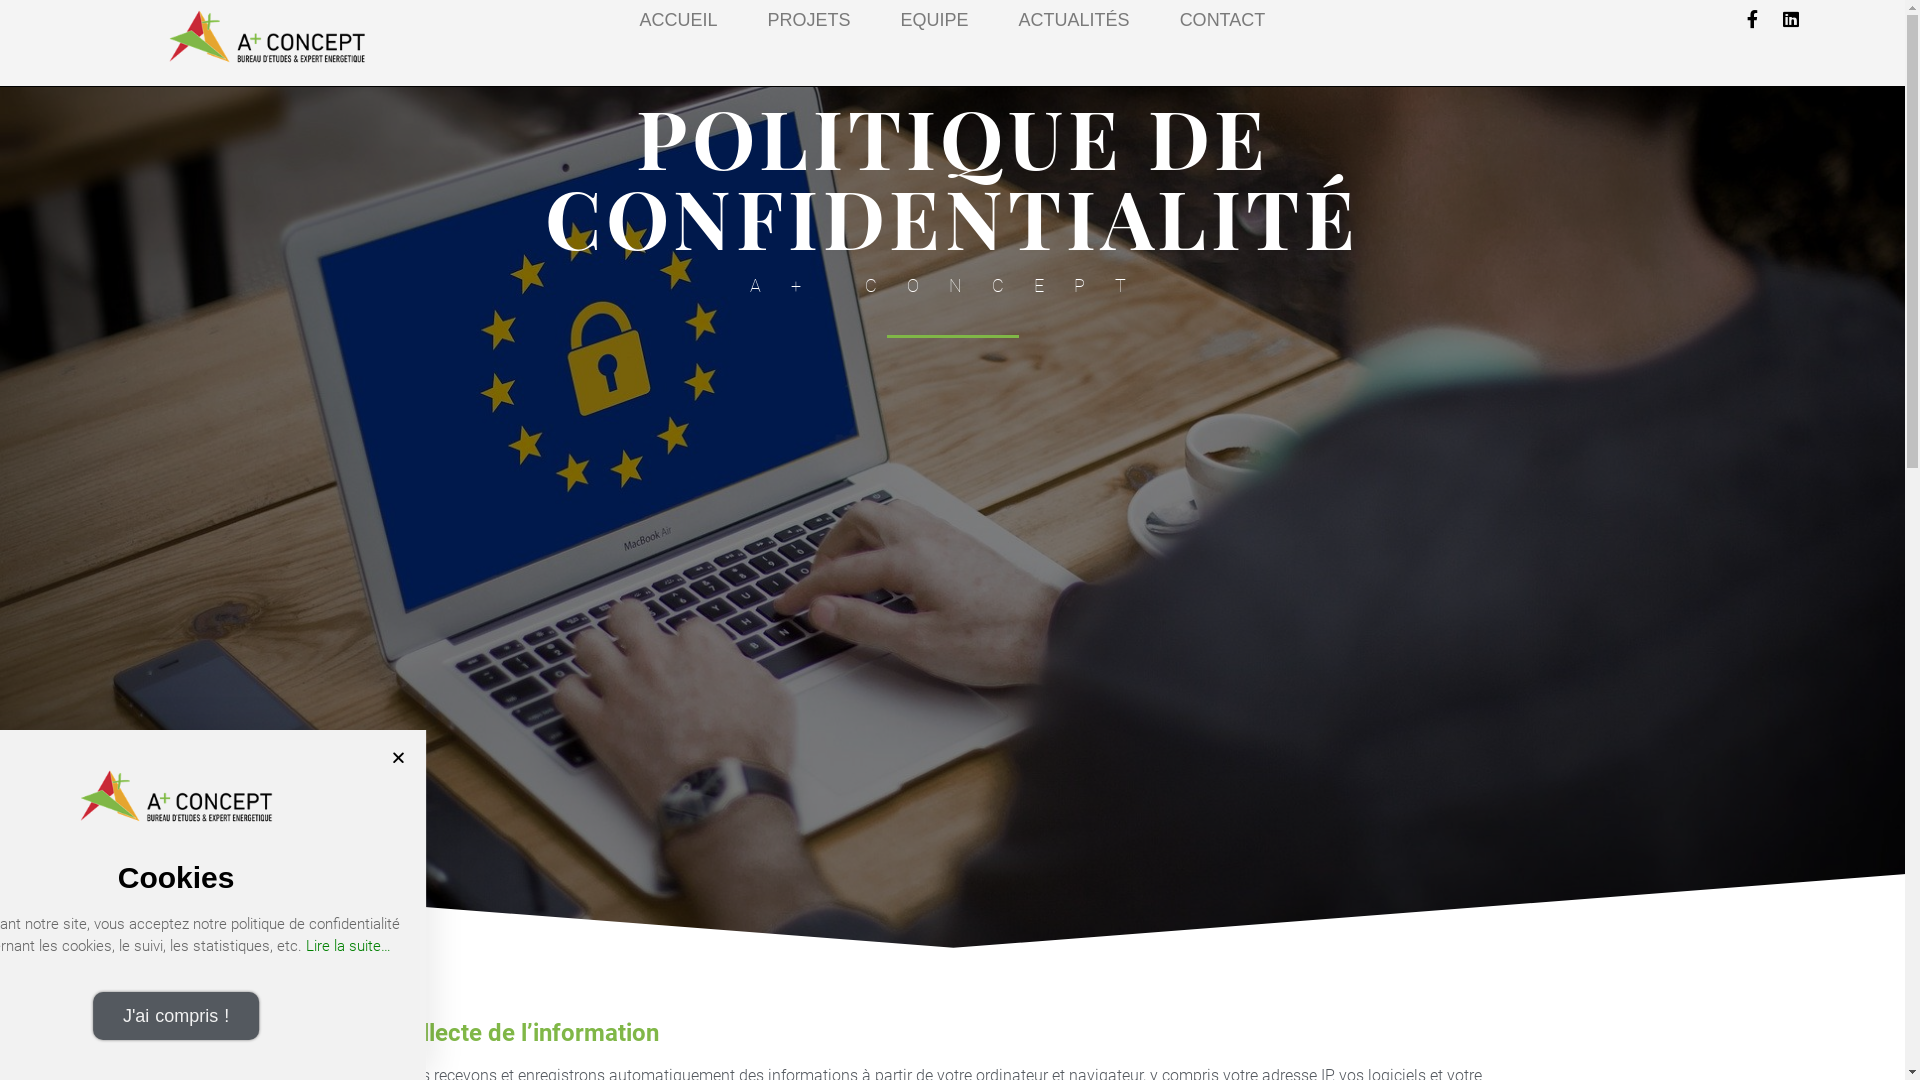  I want to click on EQUIPE, so click(934, 20).